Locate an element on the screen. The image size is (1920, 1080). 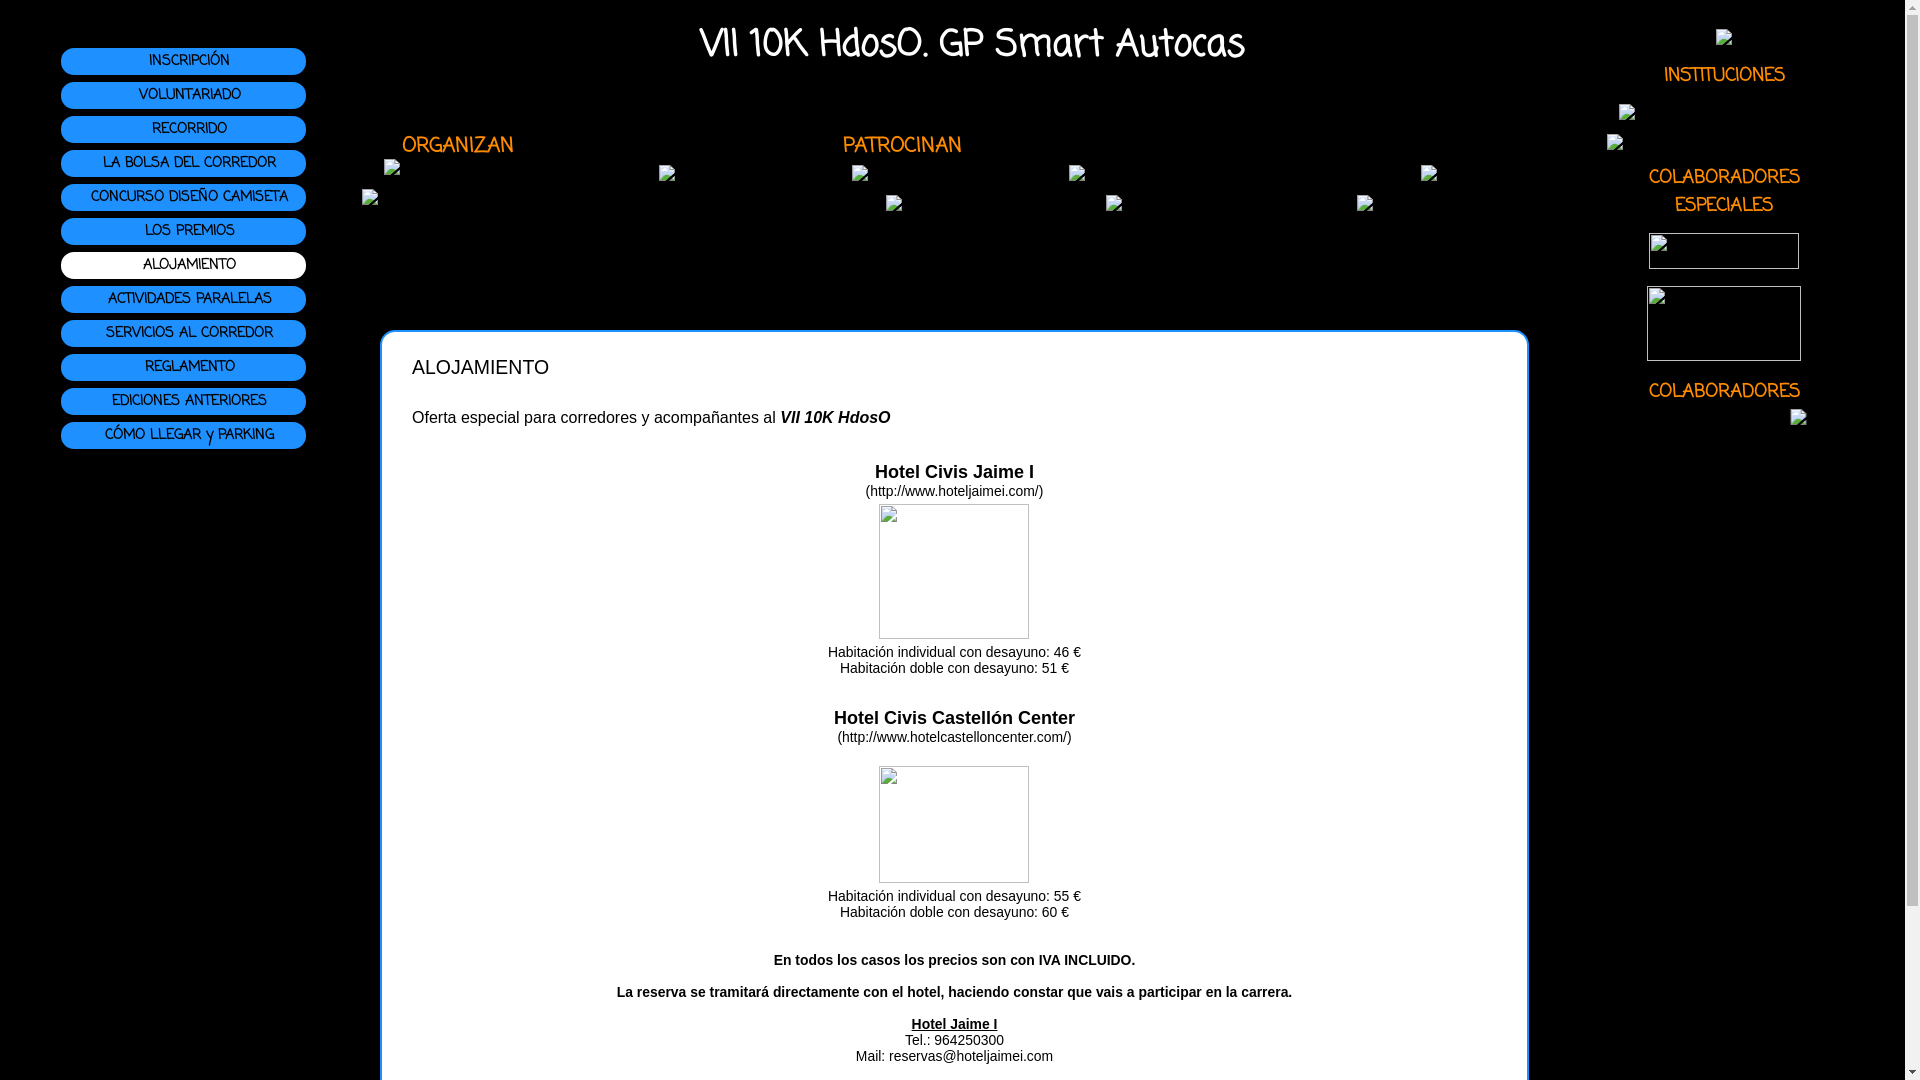
SERVICIOS AL CORREDOR is located at coordinates (190, 334).